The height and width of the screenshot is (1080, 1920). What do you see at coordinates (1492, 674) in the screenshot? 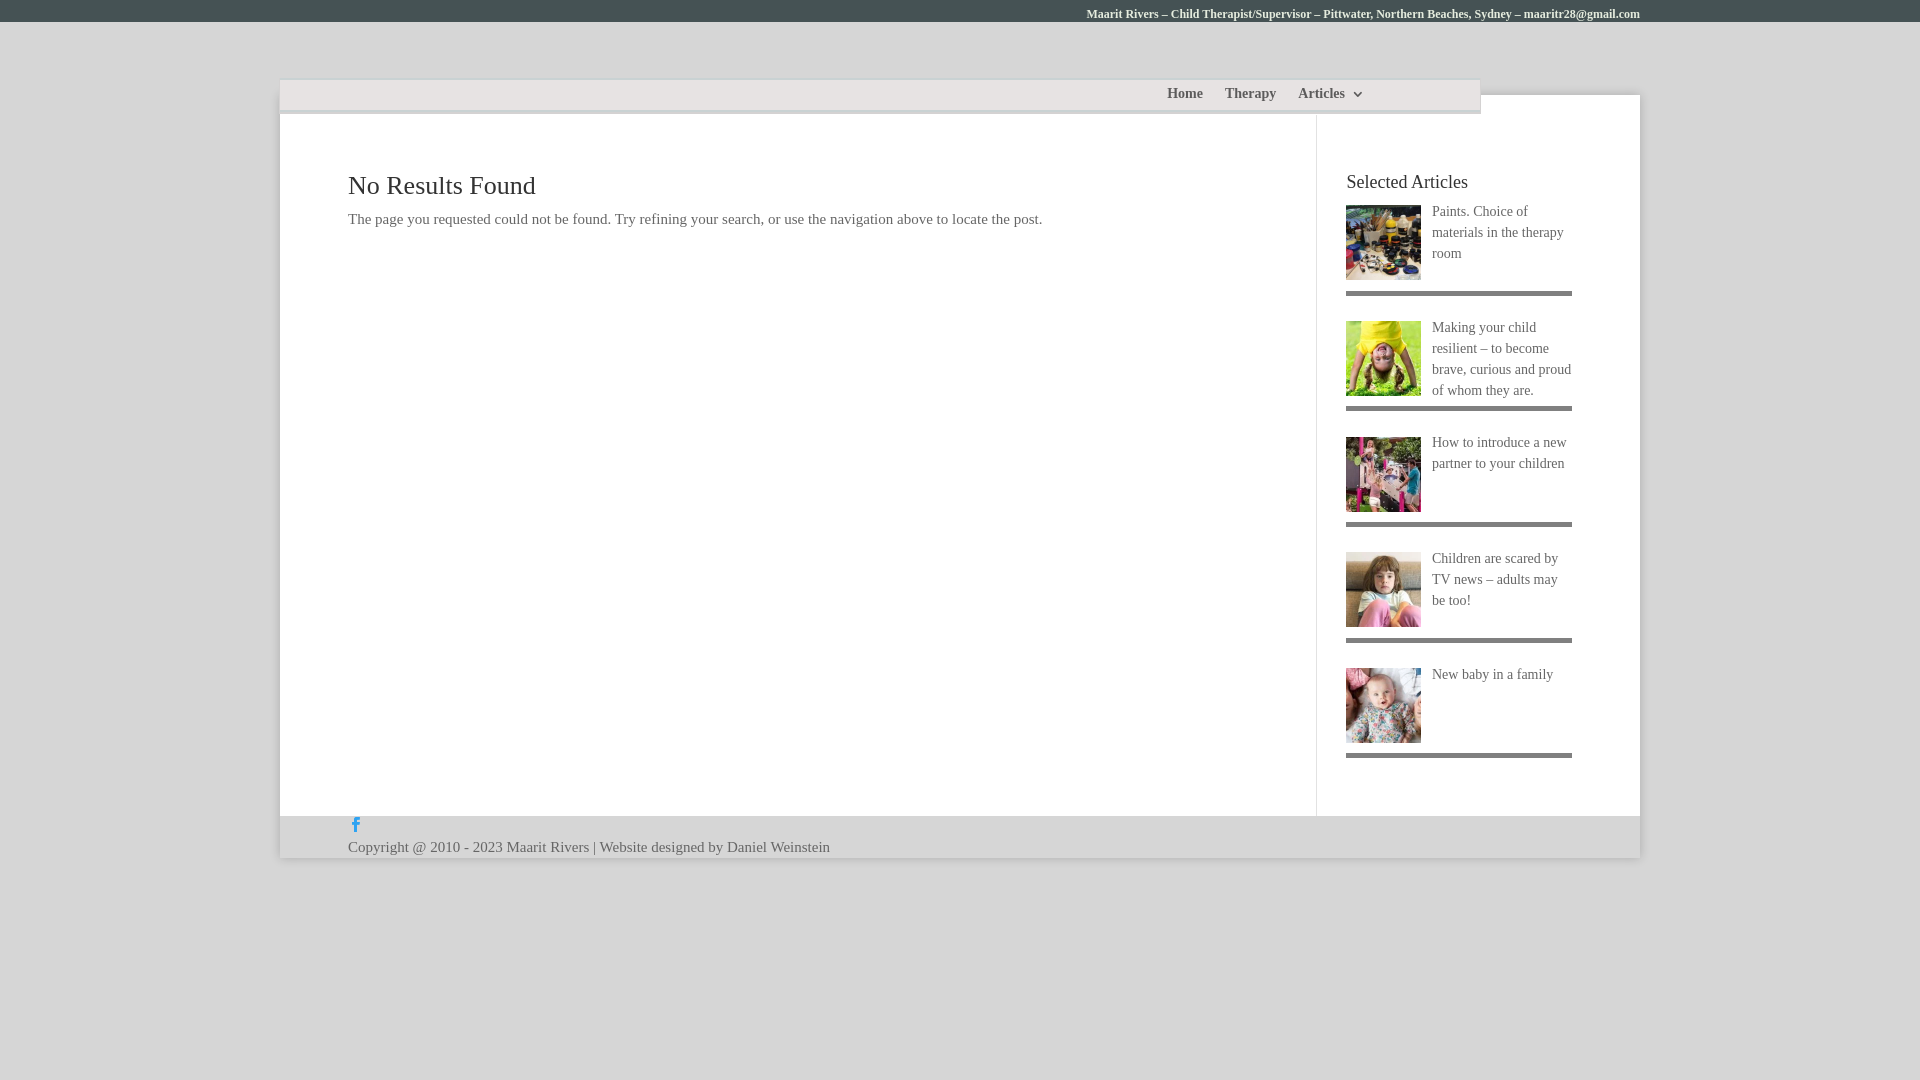
I see `New baby in a family` at bounding box center [1492, 674].